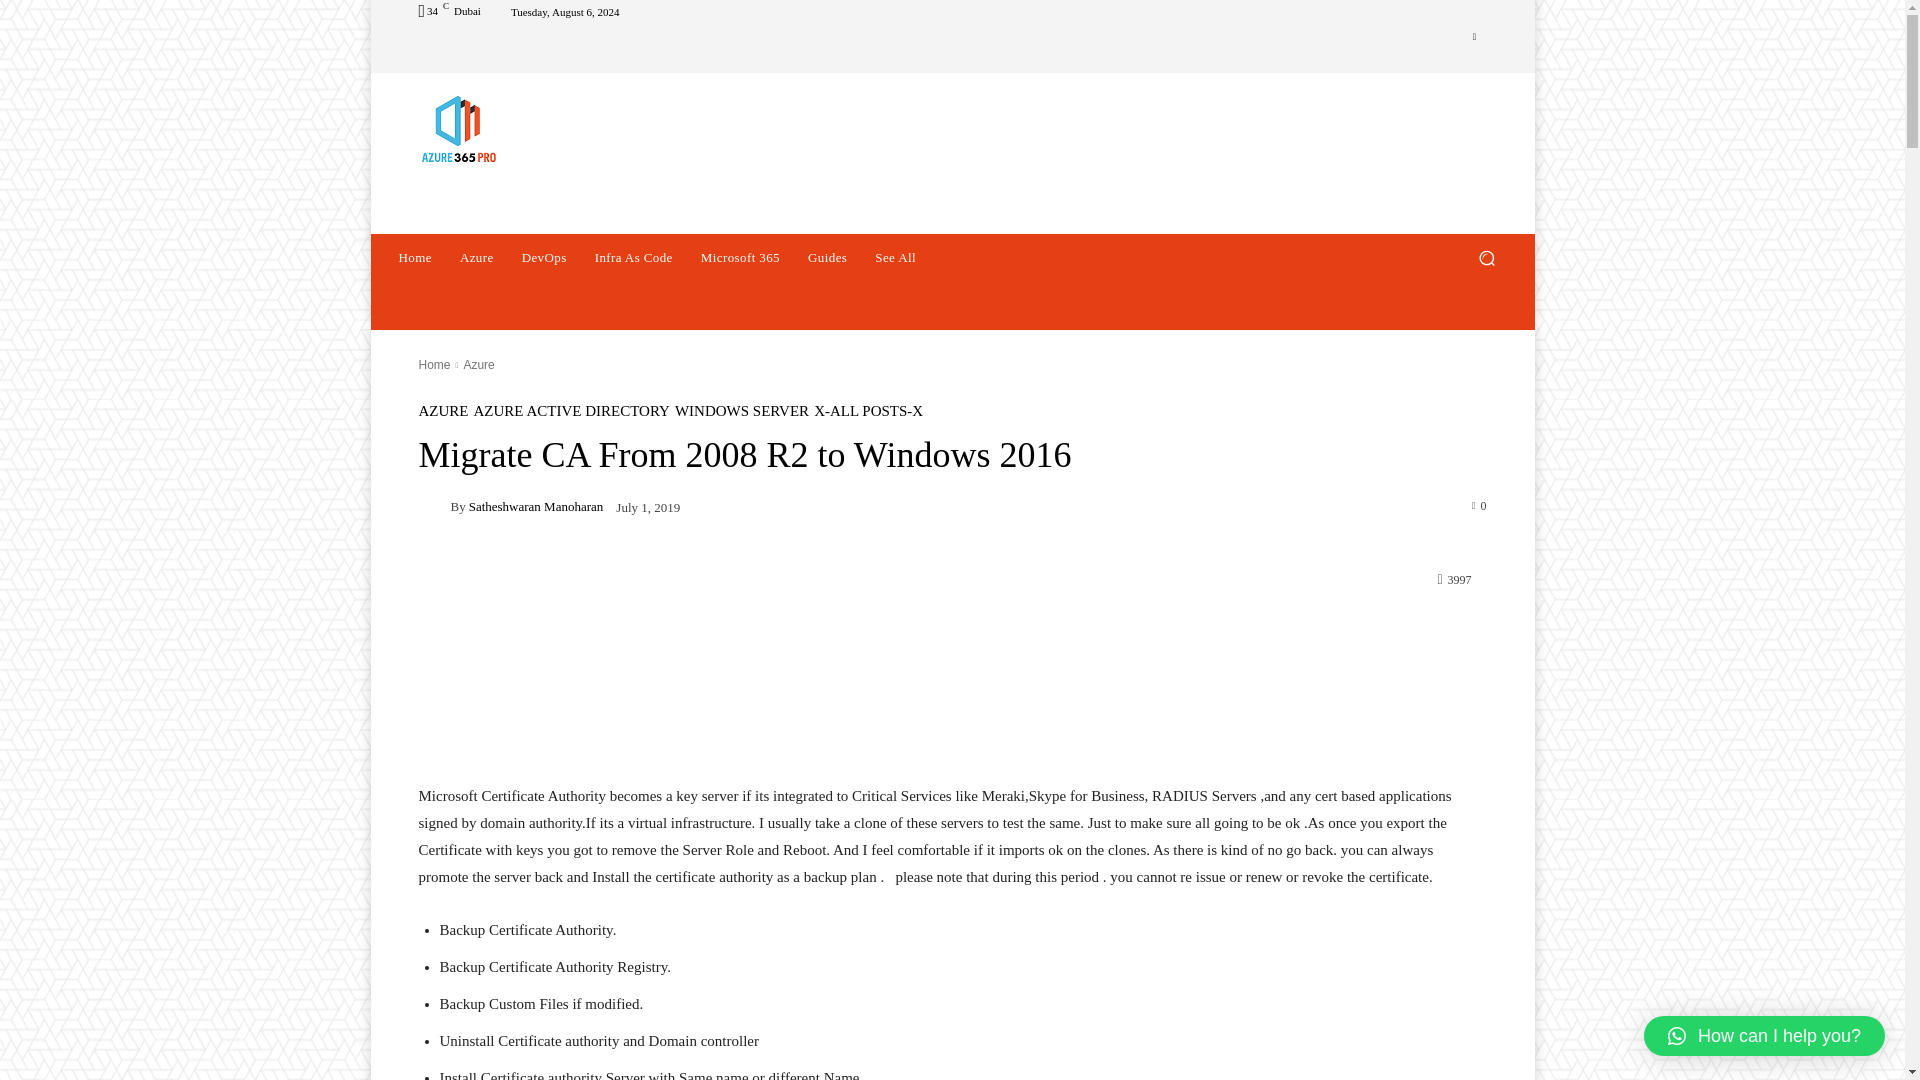 The image size is (1920, 1080). What do you see at coordinates (634, 258) in the screenshot?
I see `Infra As Code` at bounding box center [634, 258].